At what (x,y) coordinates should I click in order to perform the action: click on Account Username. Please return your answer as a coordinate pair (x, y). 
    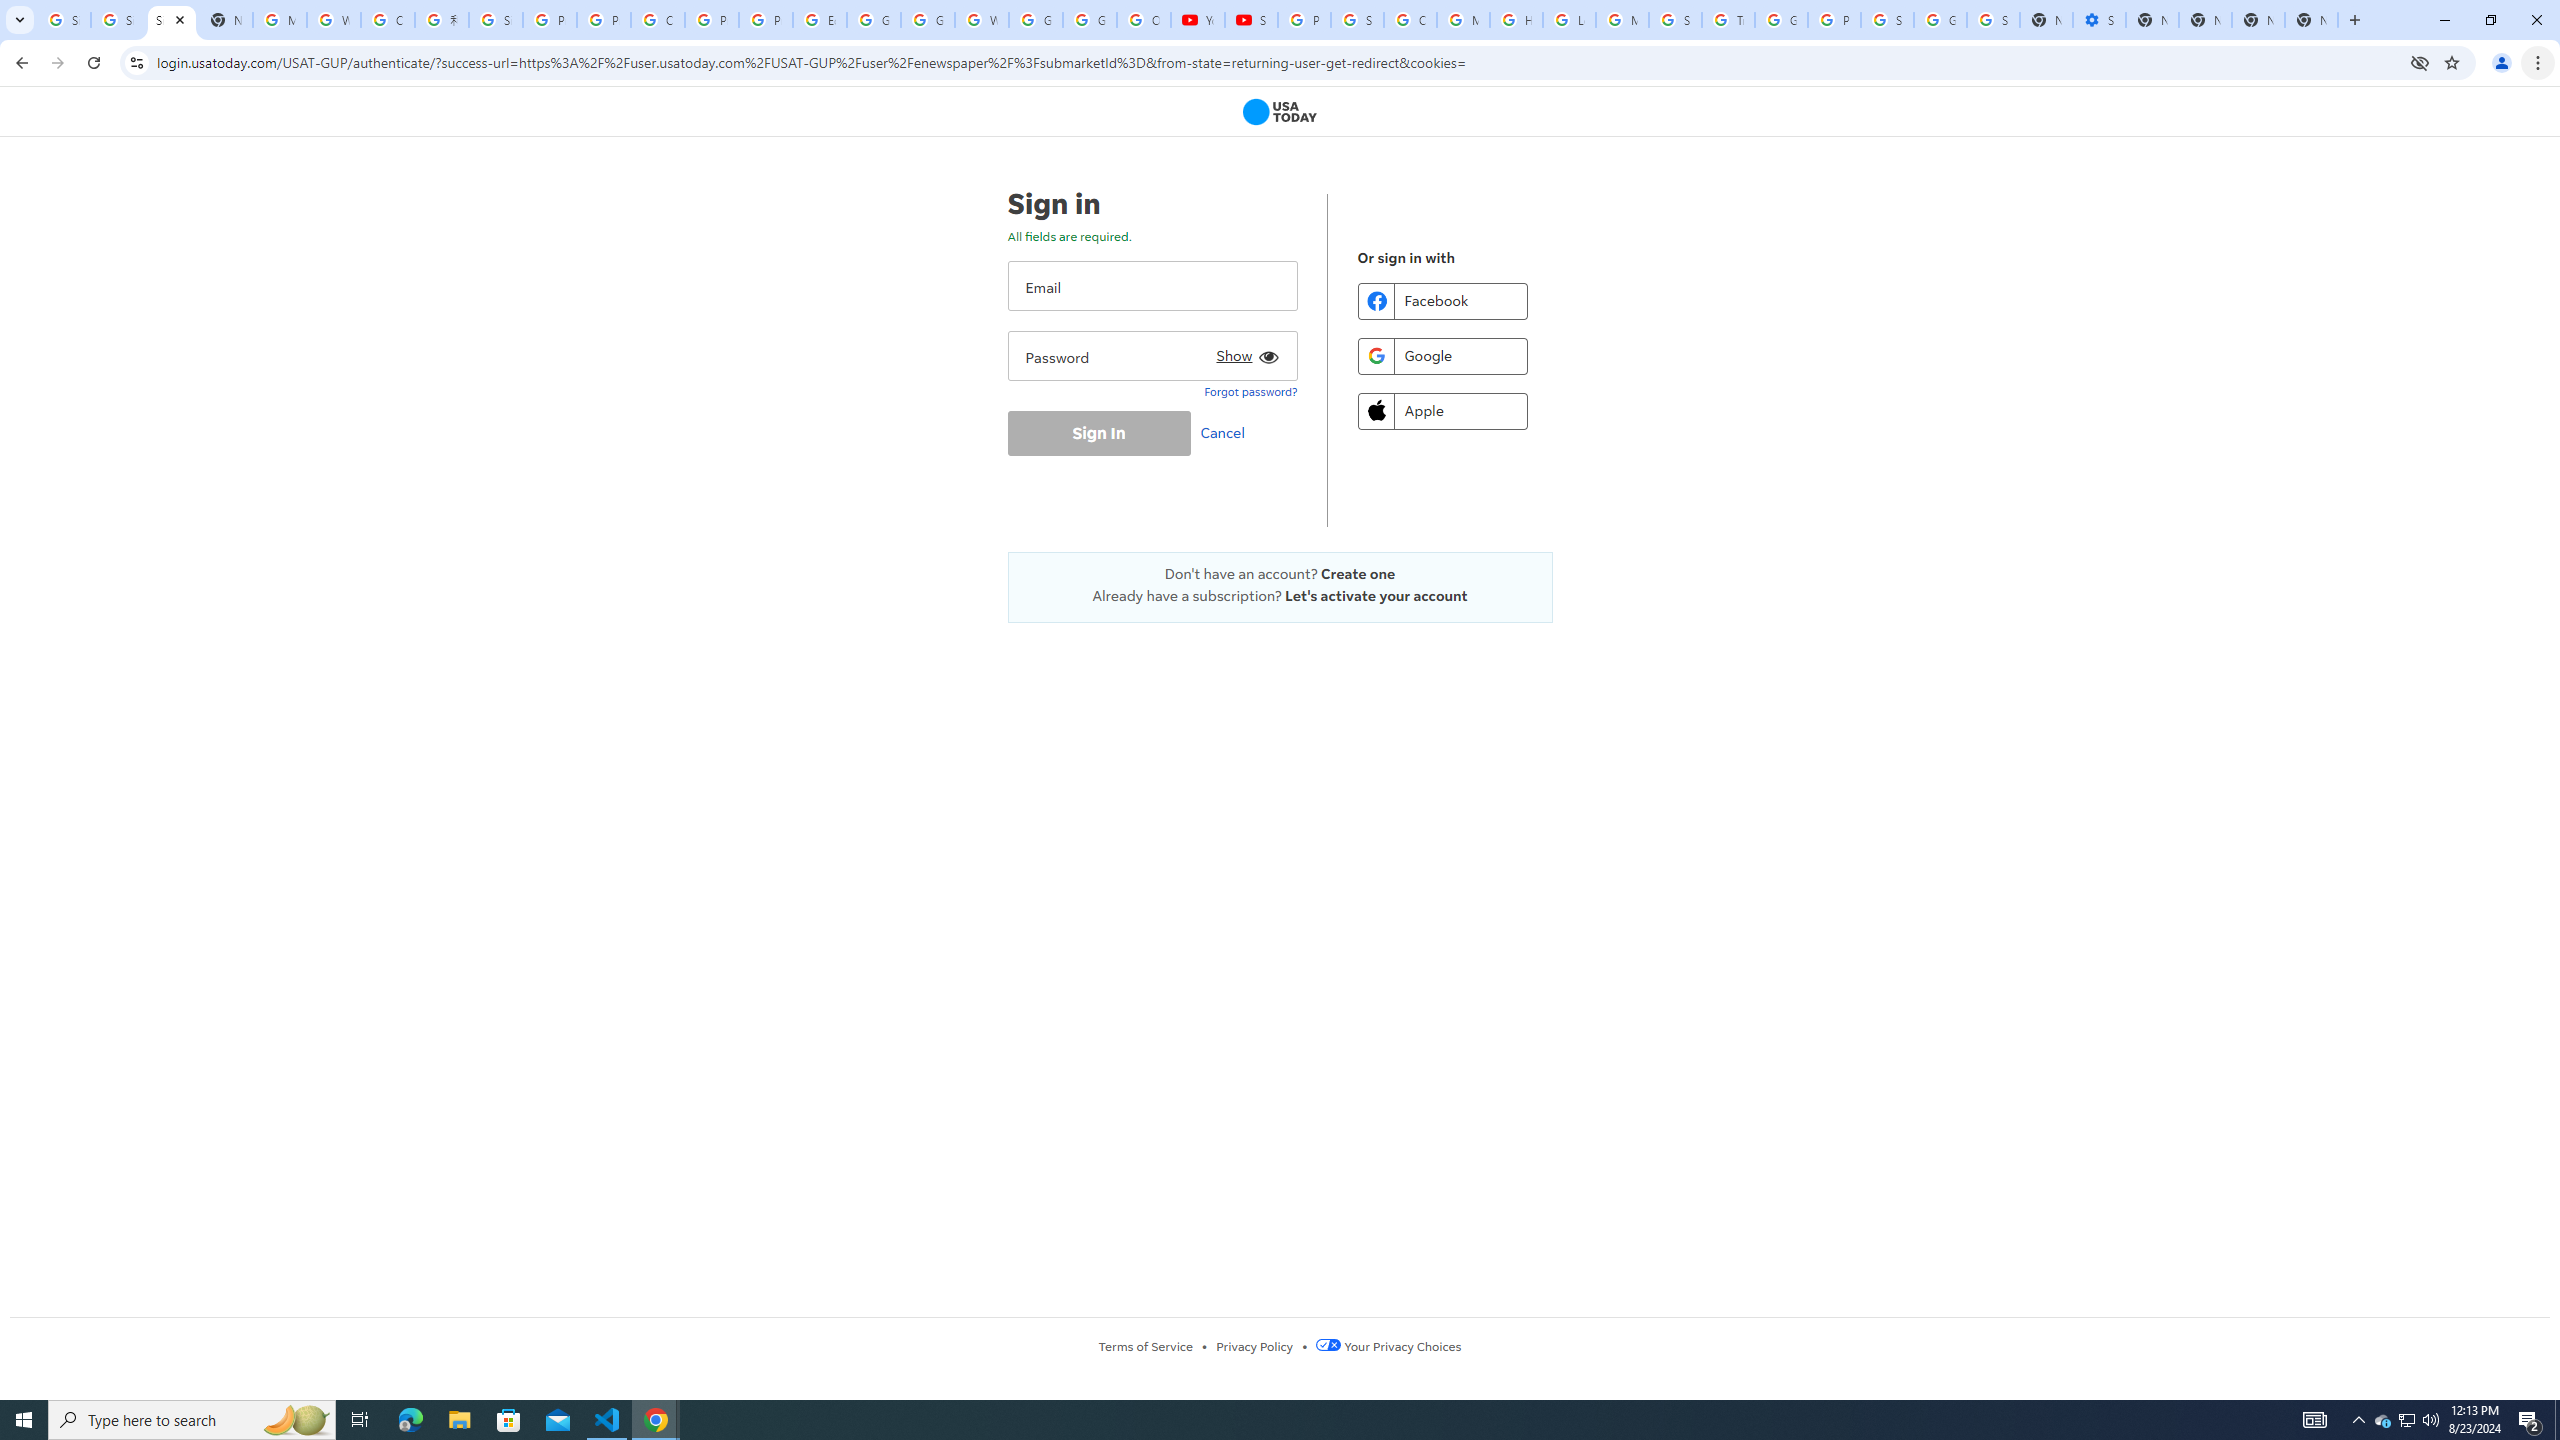
    Looking at the image, I should click on (1152, 286).